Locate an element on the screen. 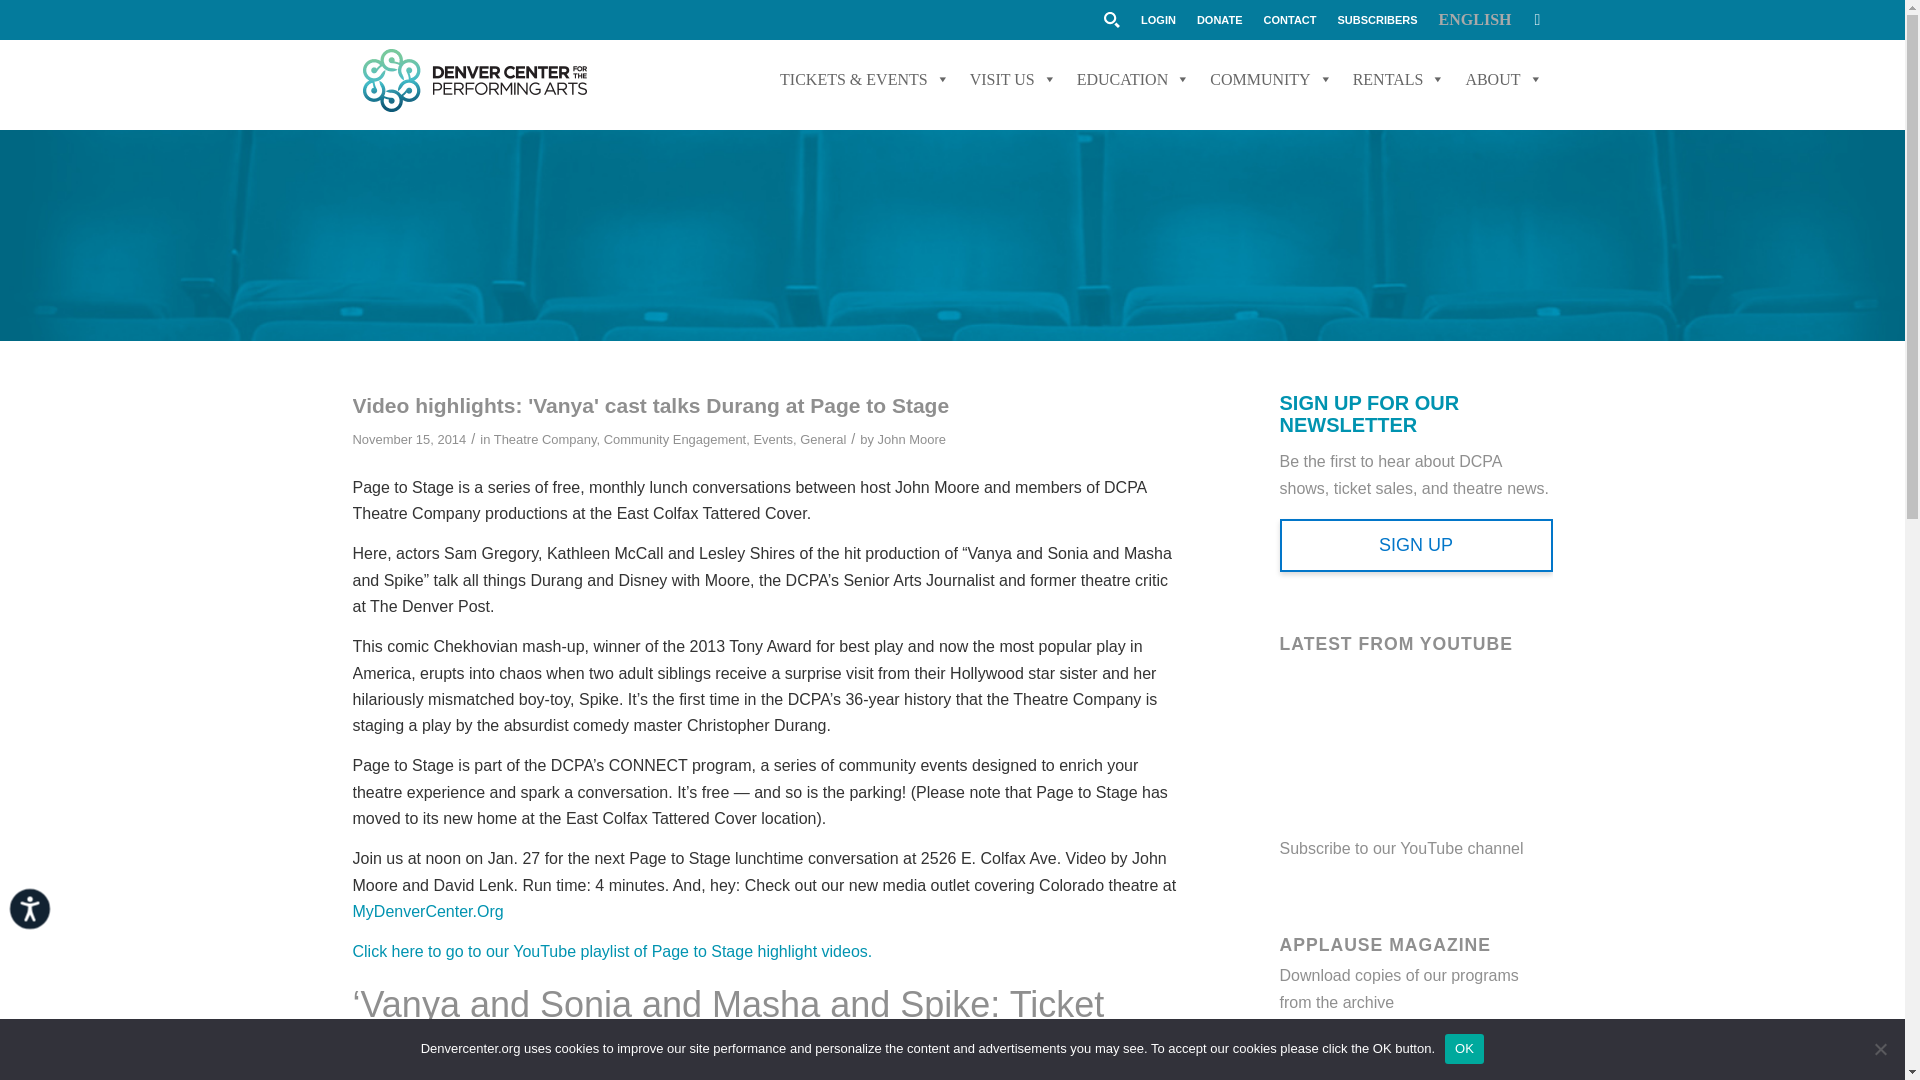  Cart is located at coordinates (1536, 18).